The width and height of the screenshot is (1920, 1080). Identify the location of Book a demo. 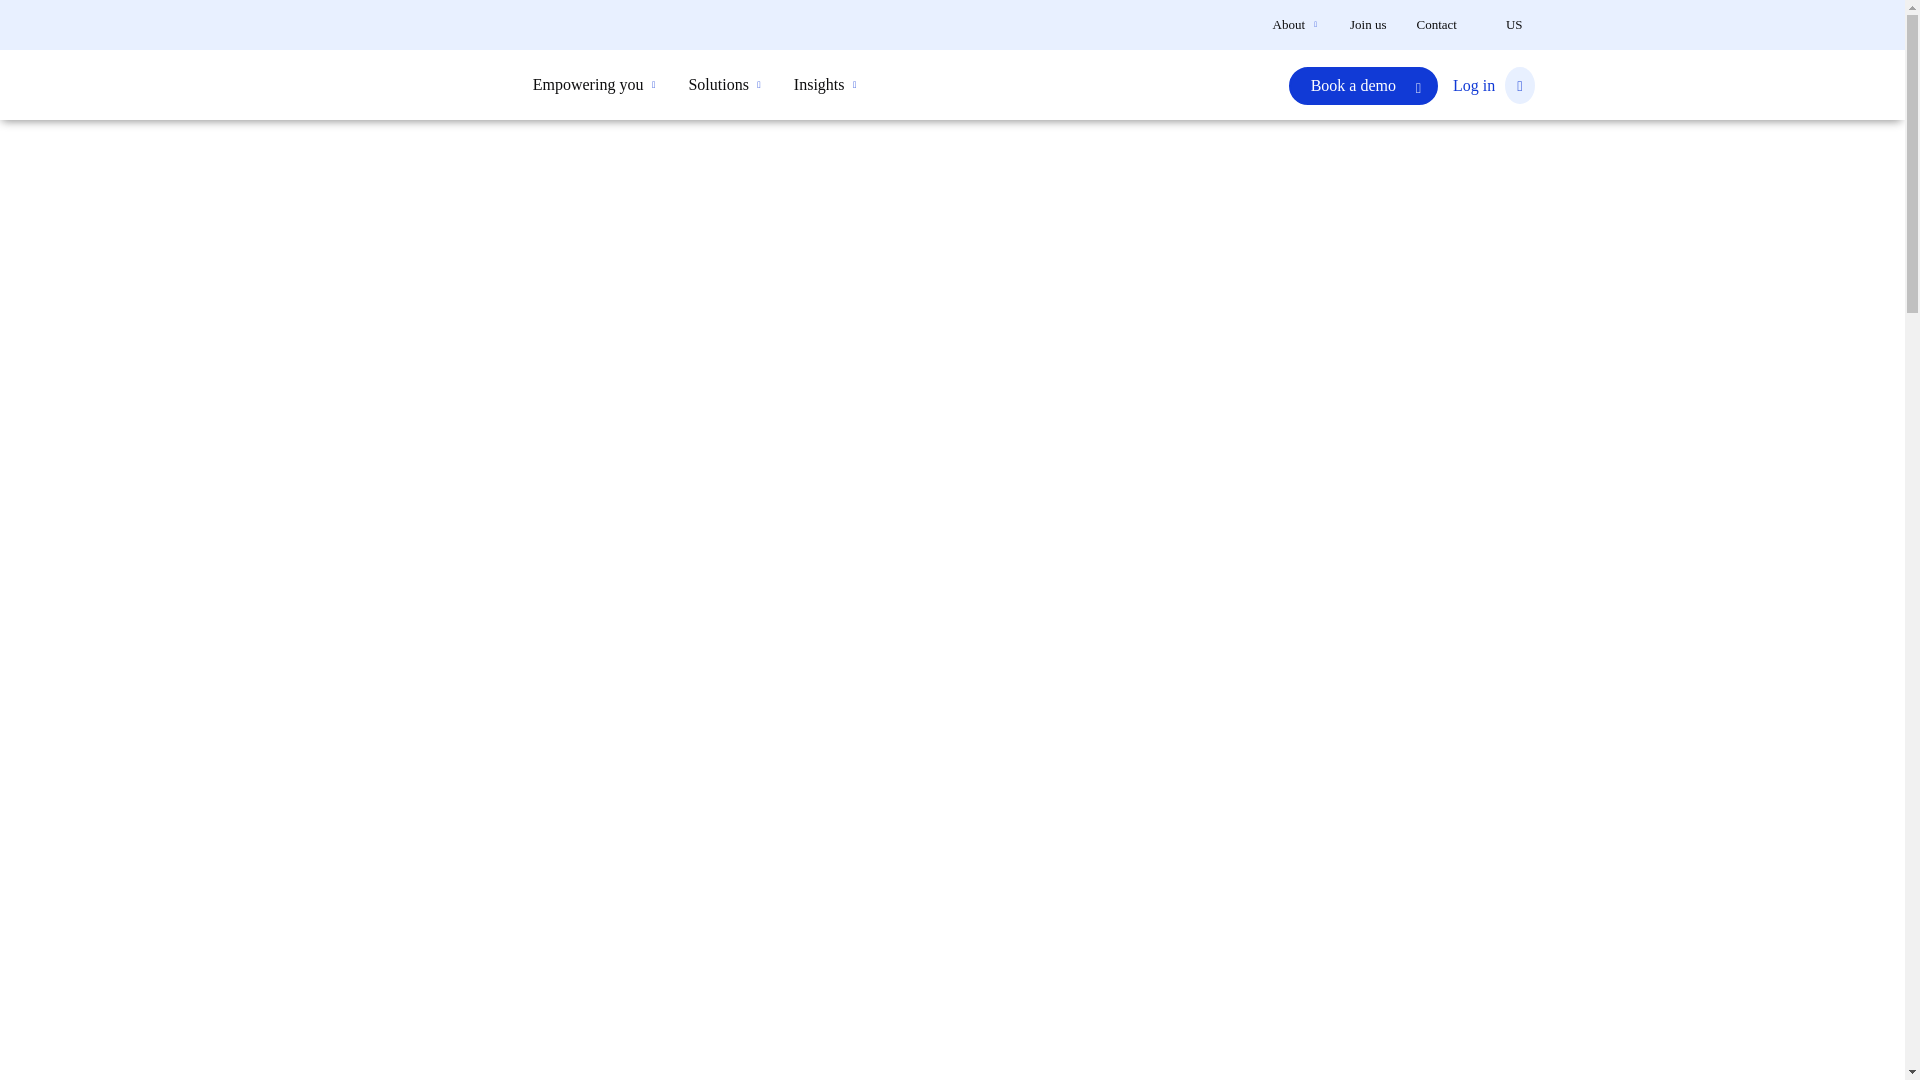
(1363, 85).